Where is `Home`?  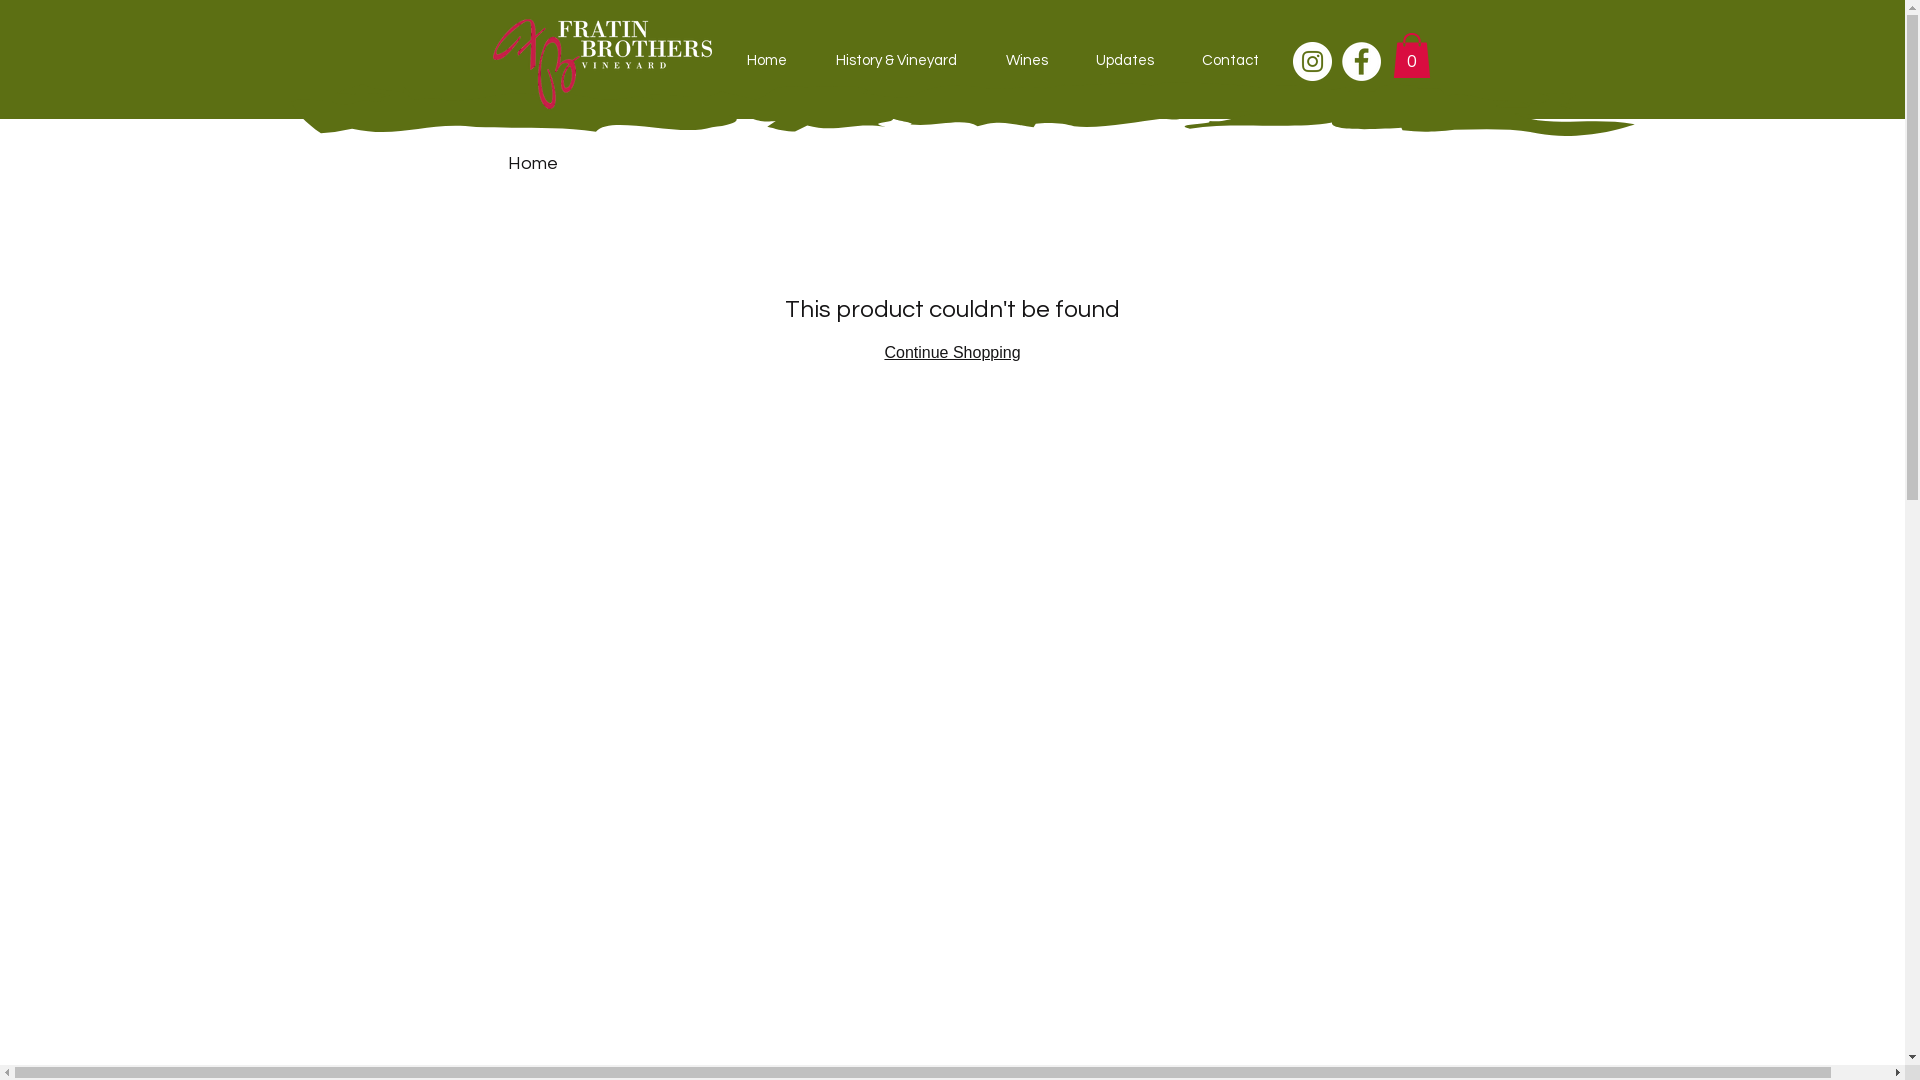 Home is located at coordinates (766, 61).